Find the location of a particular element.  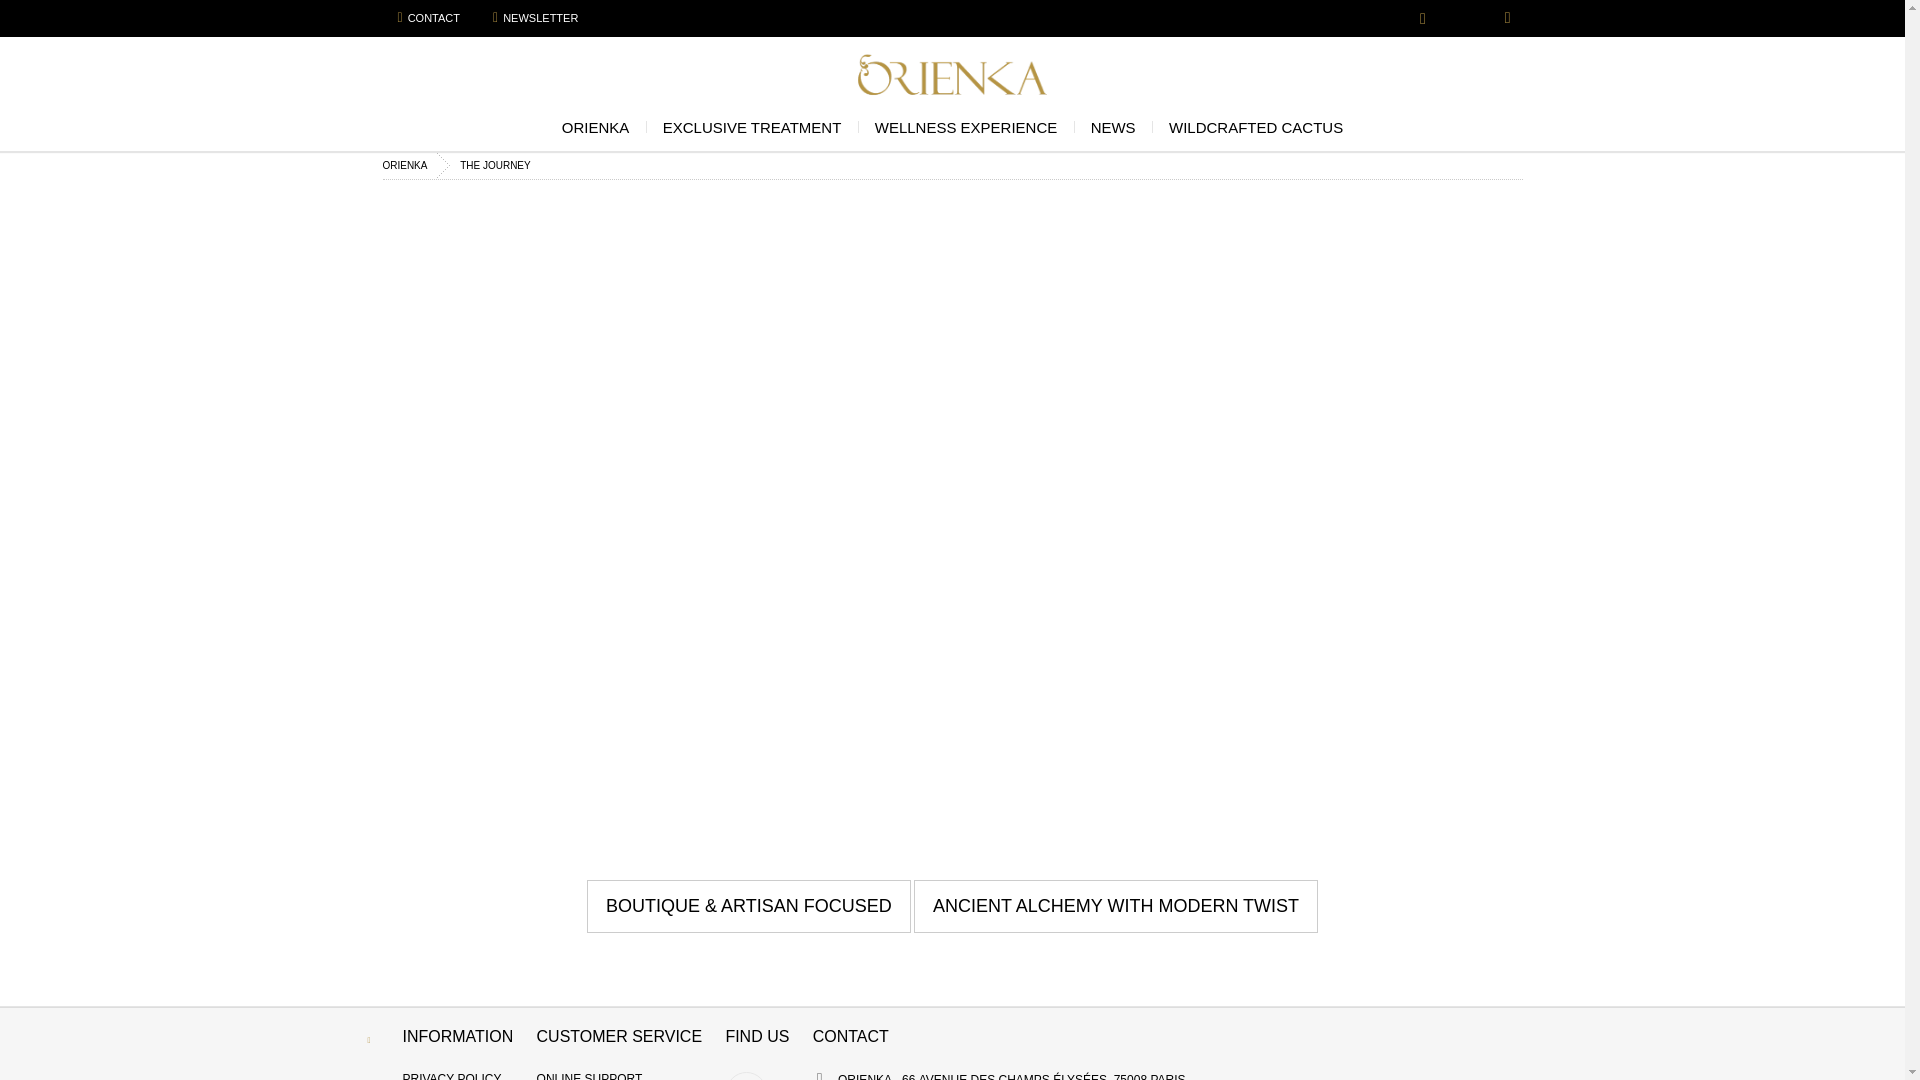

CONTACT is located at coordinates (428, 17).